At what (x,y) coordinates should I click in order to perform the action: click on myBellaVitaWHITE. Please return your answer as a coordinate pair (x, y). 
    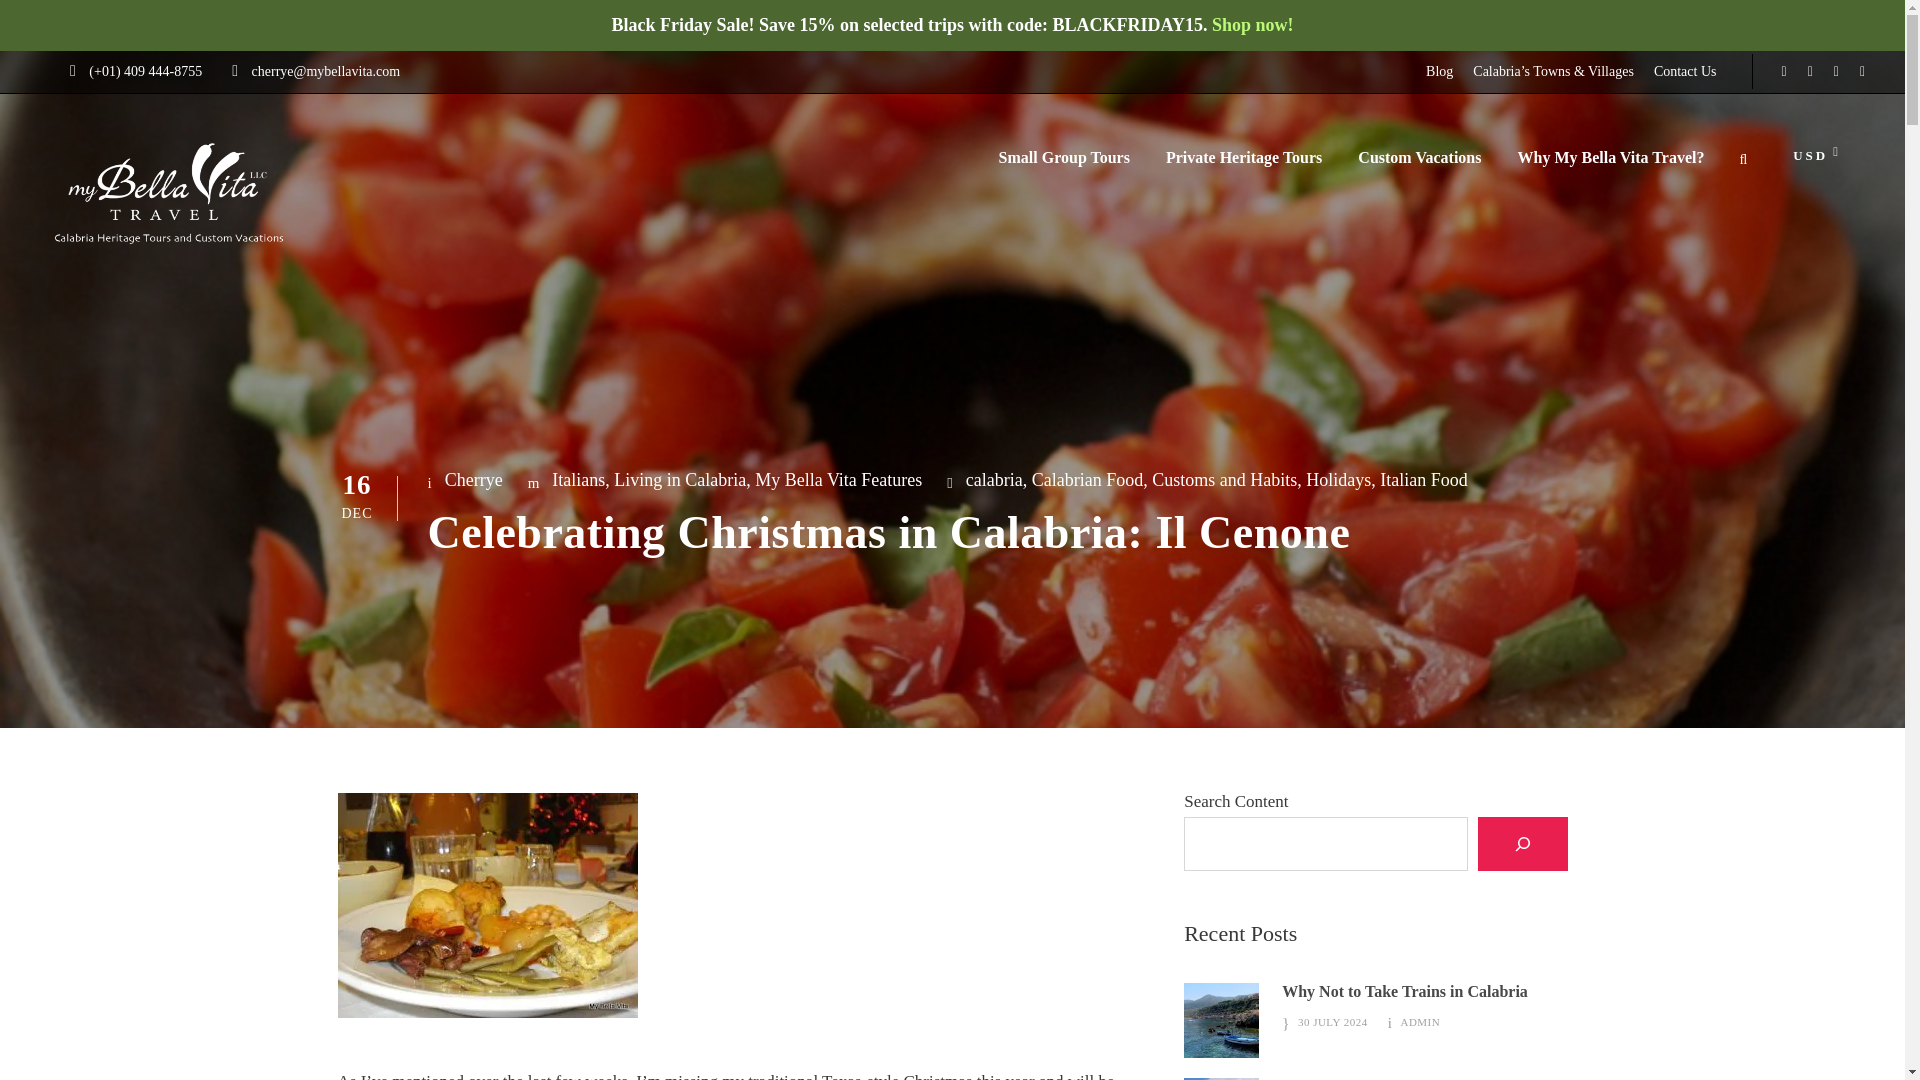
    Looking at the image, I should click on (170, 193).